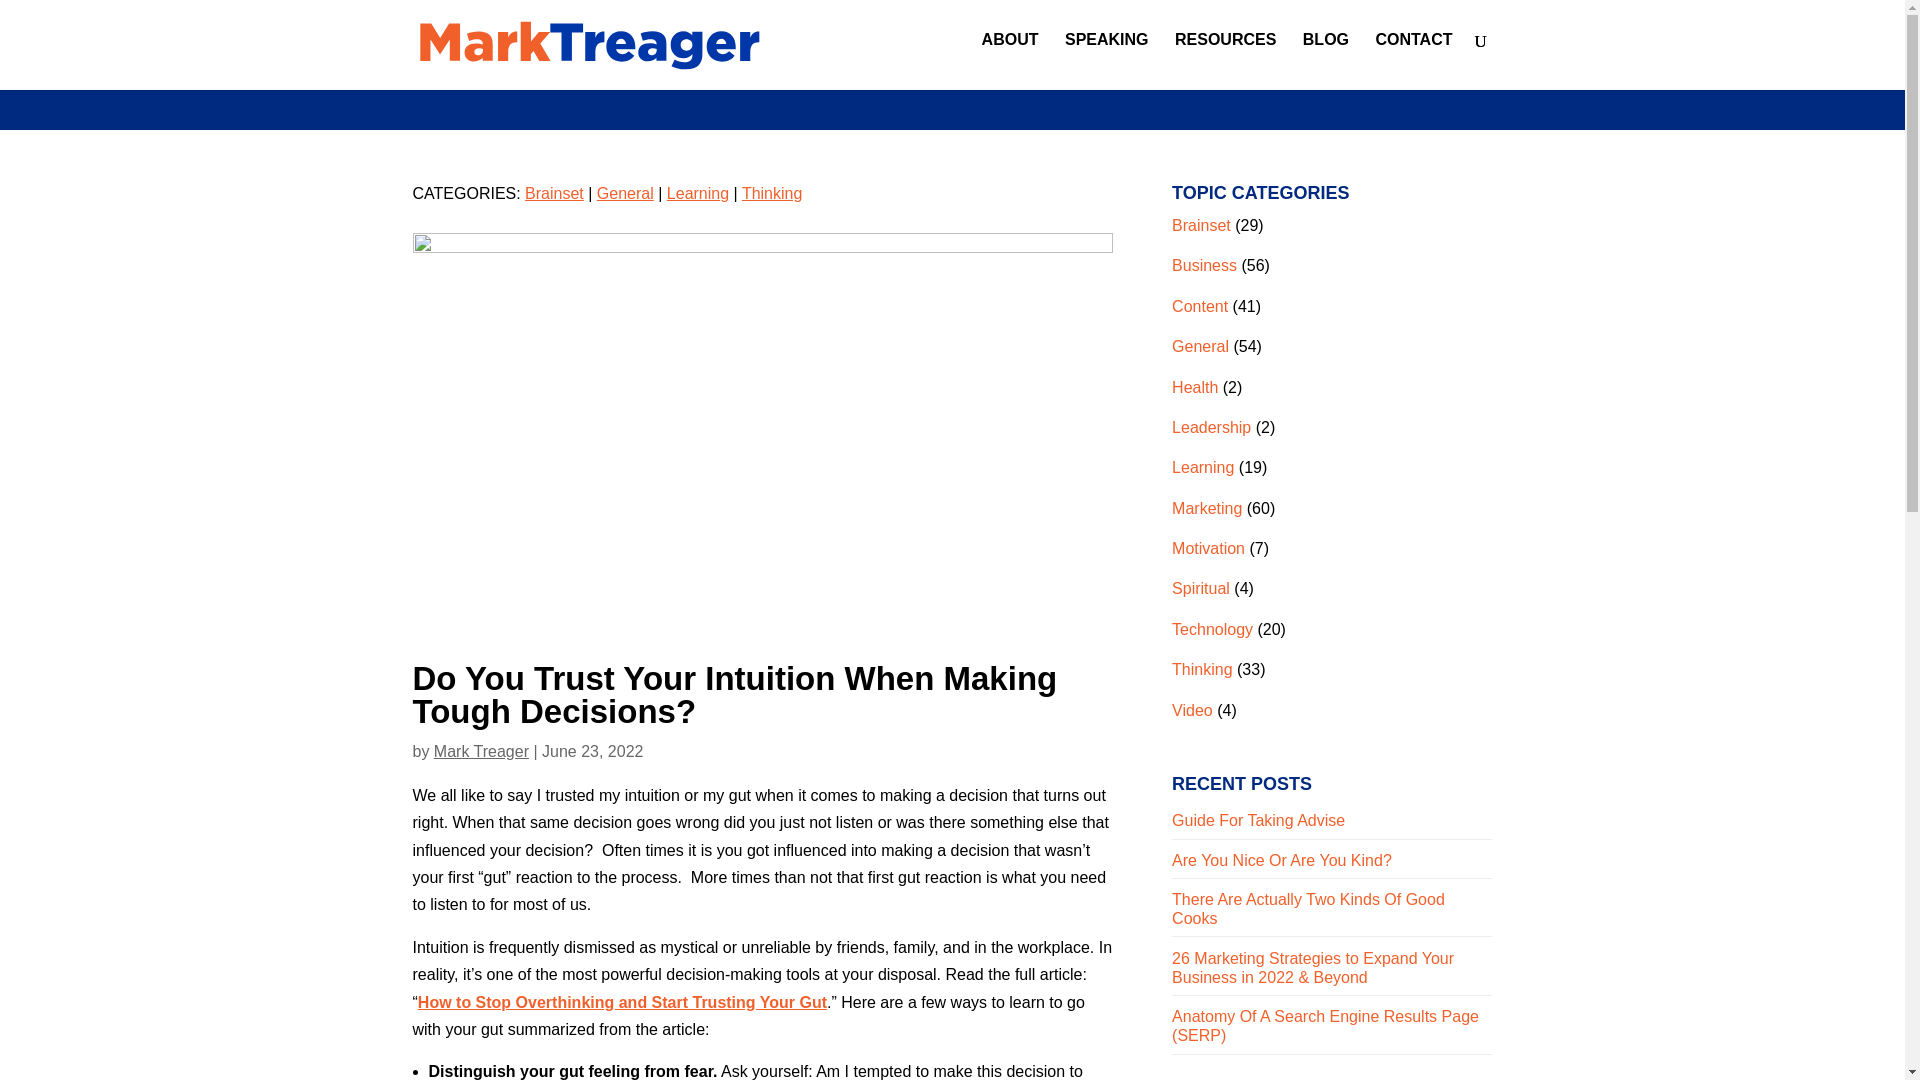  Describe the element at coordinates (1258, 820) in the screenshot. I see `Guide For Taking Advise` at that location.